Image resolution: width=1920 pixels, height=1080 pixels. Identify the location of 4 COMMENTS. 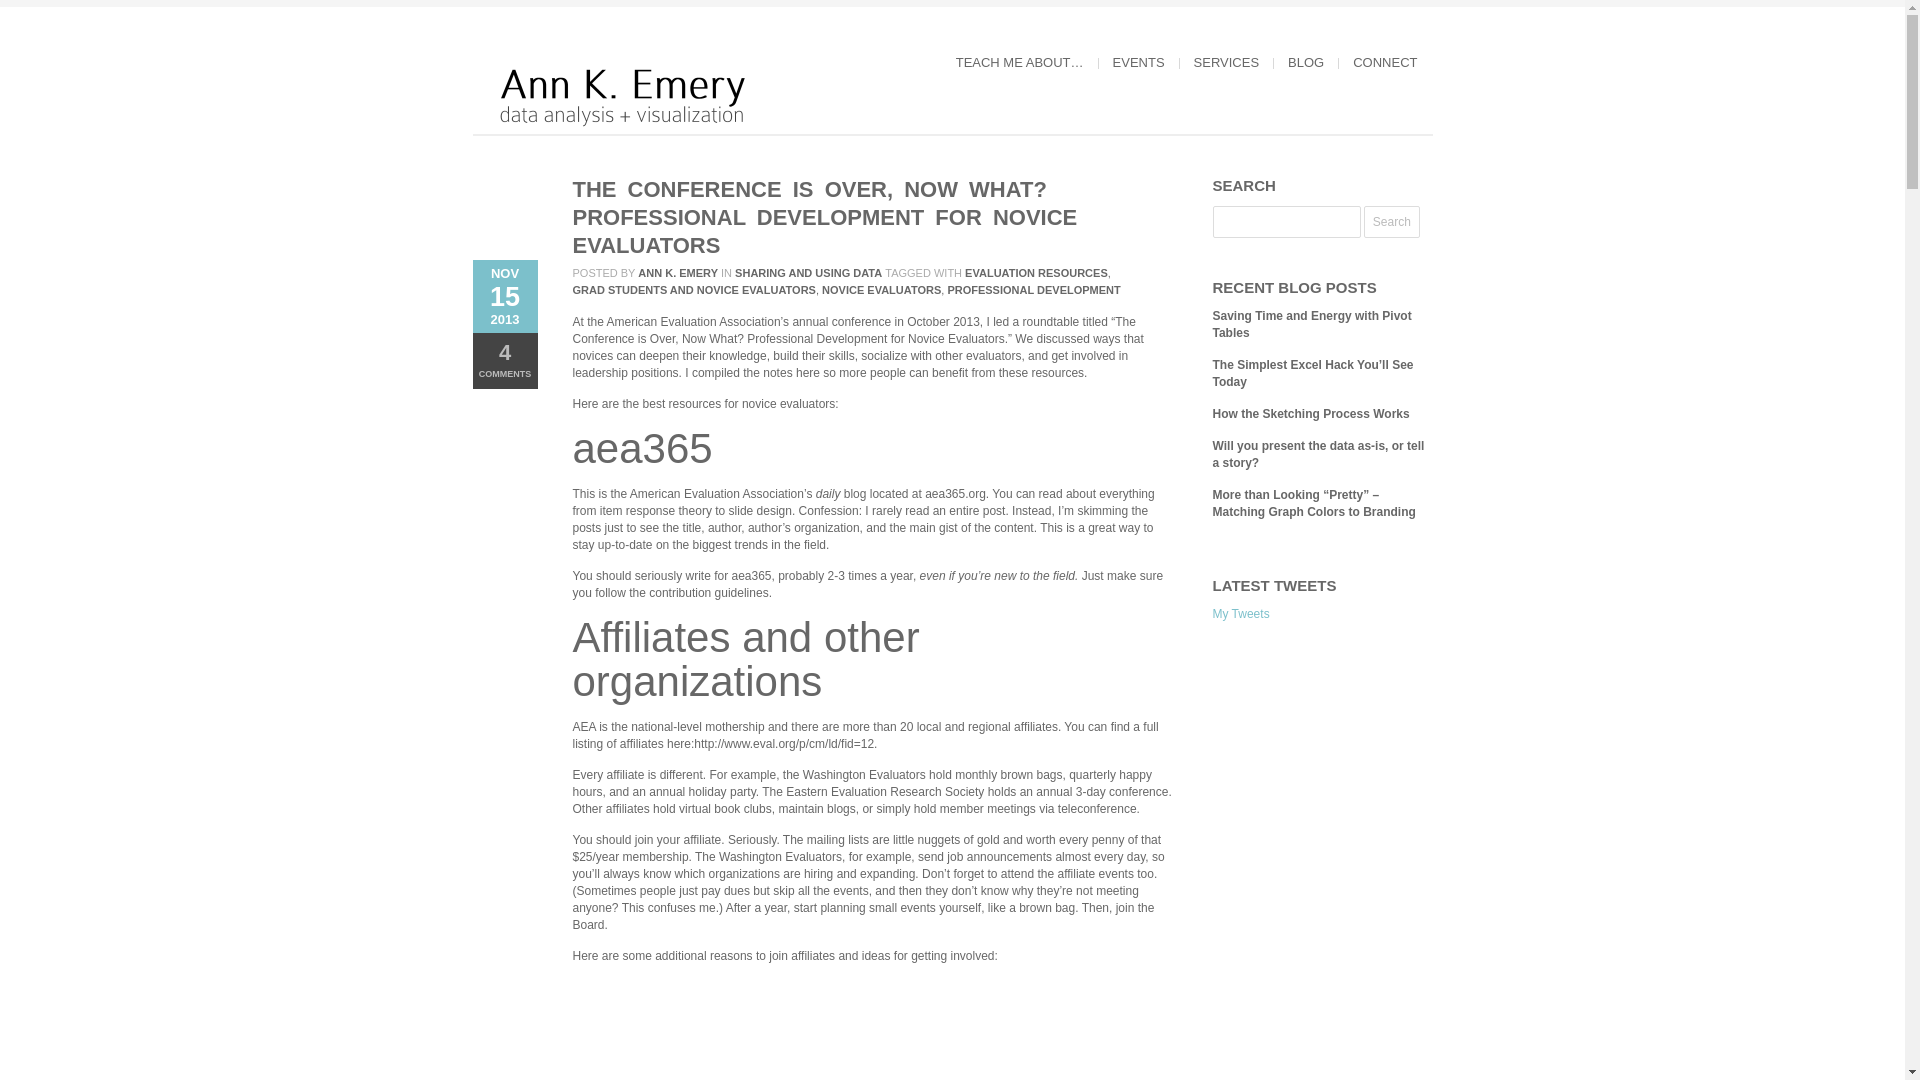
(504, 360).